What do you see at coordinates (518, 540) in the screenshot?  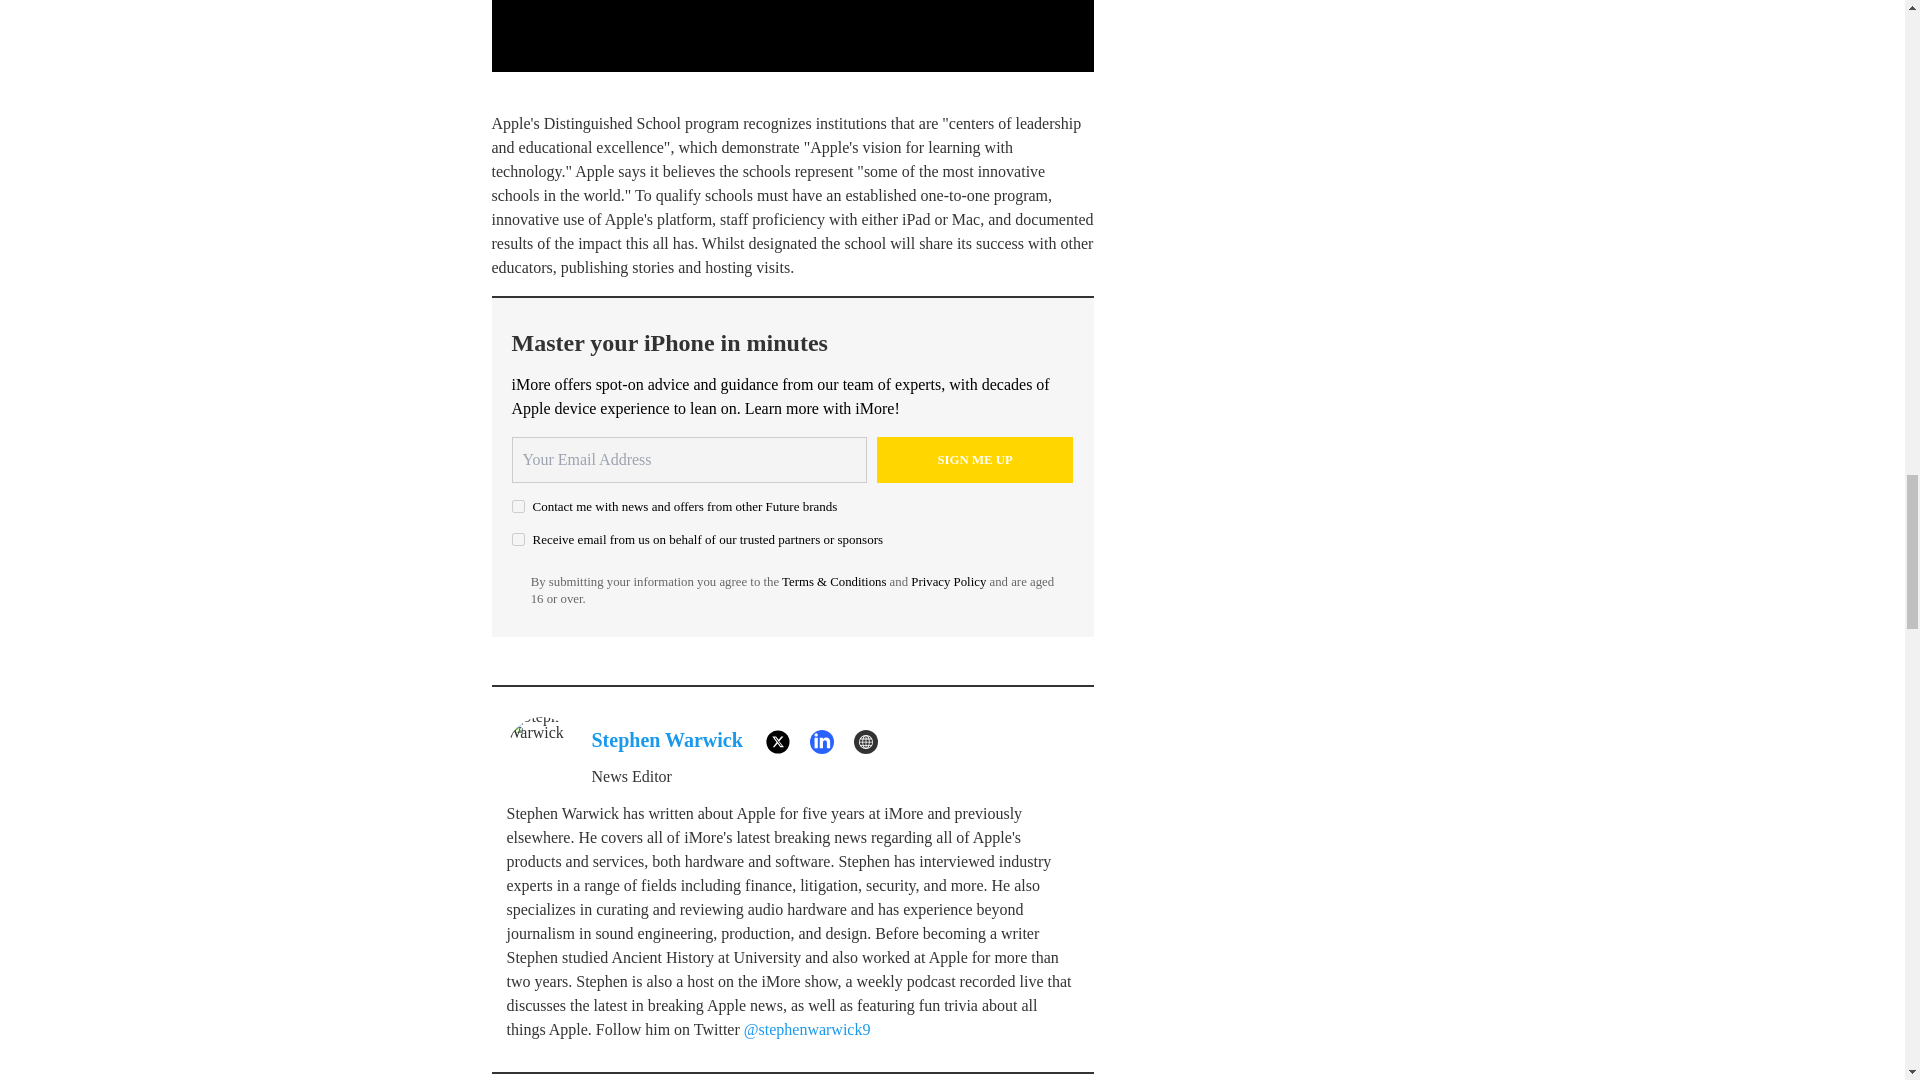 I see `on` at bounding box center [518, 540].